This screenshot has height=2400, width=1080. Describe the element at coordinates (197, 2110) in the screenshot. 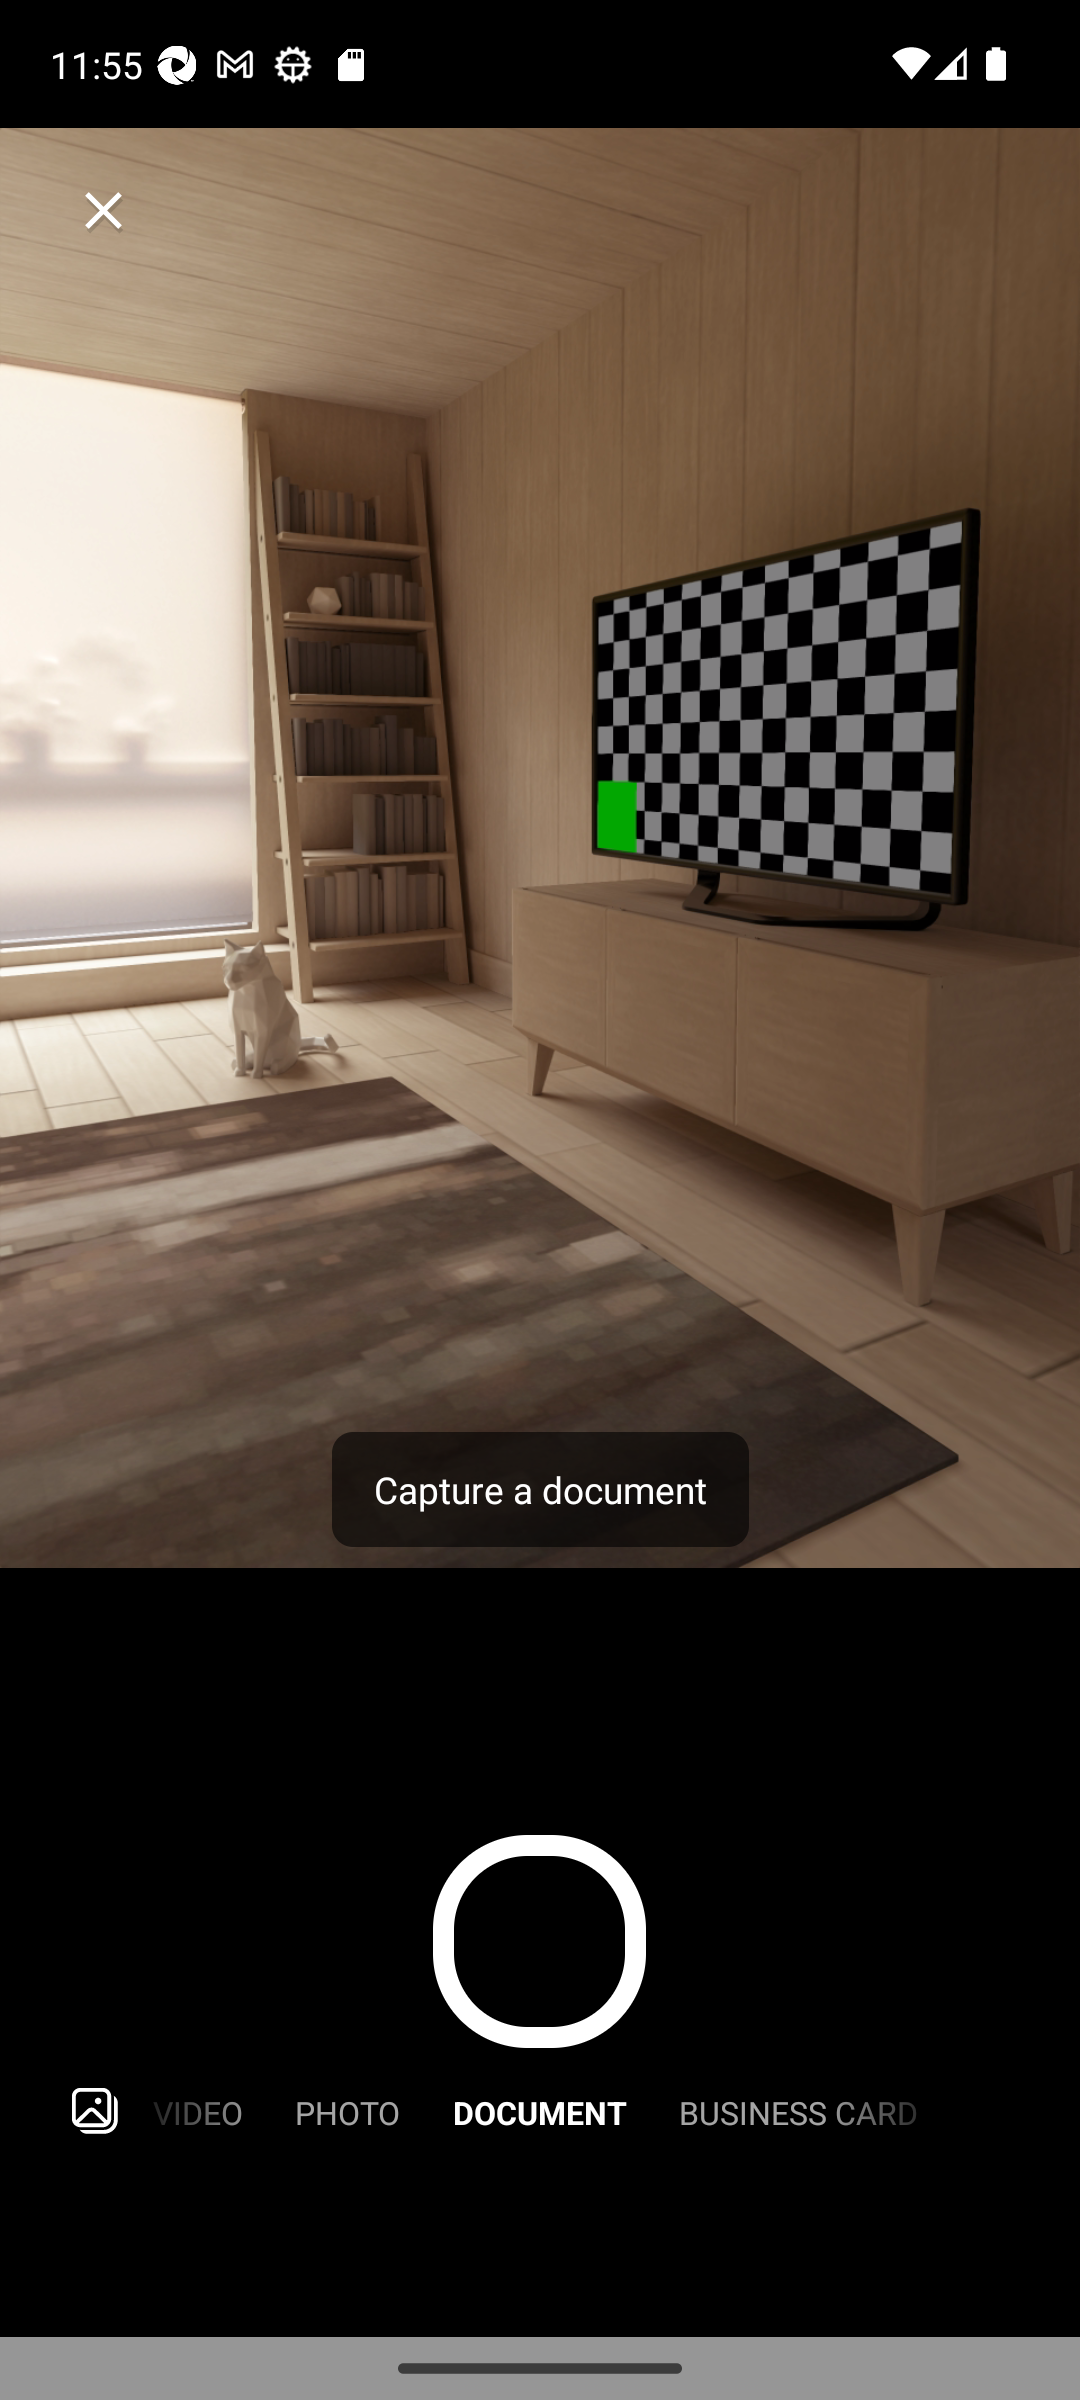

I see `VIDEO` at that location.